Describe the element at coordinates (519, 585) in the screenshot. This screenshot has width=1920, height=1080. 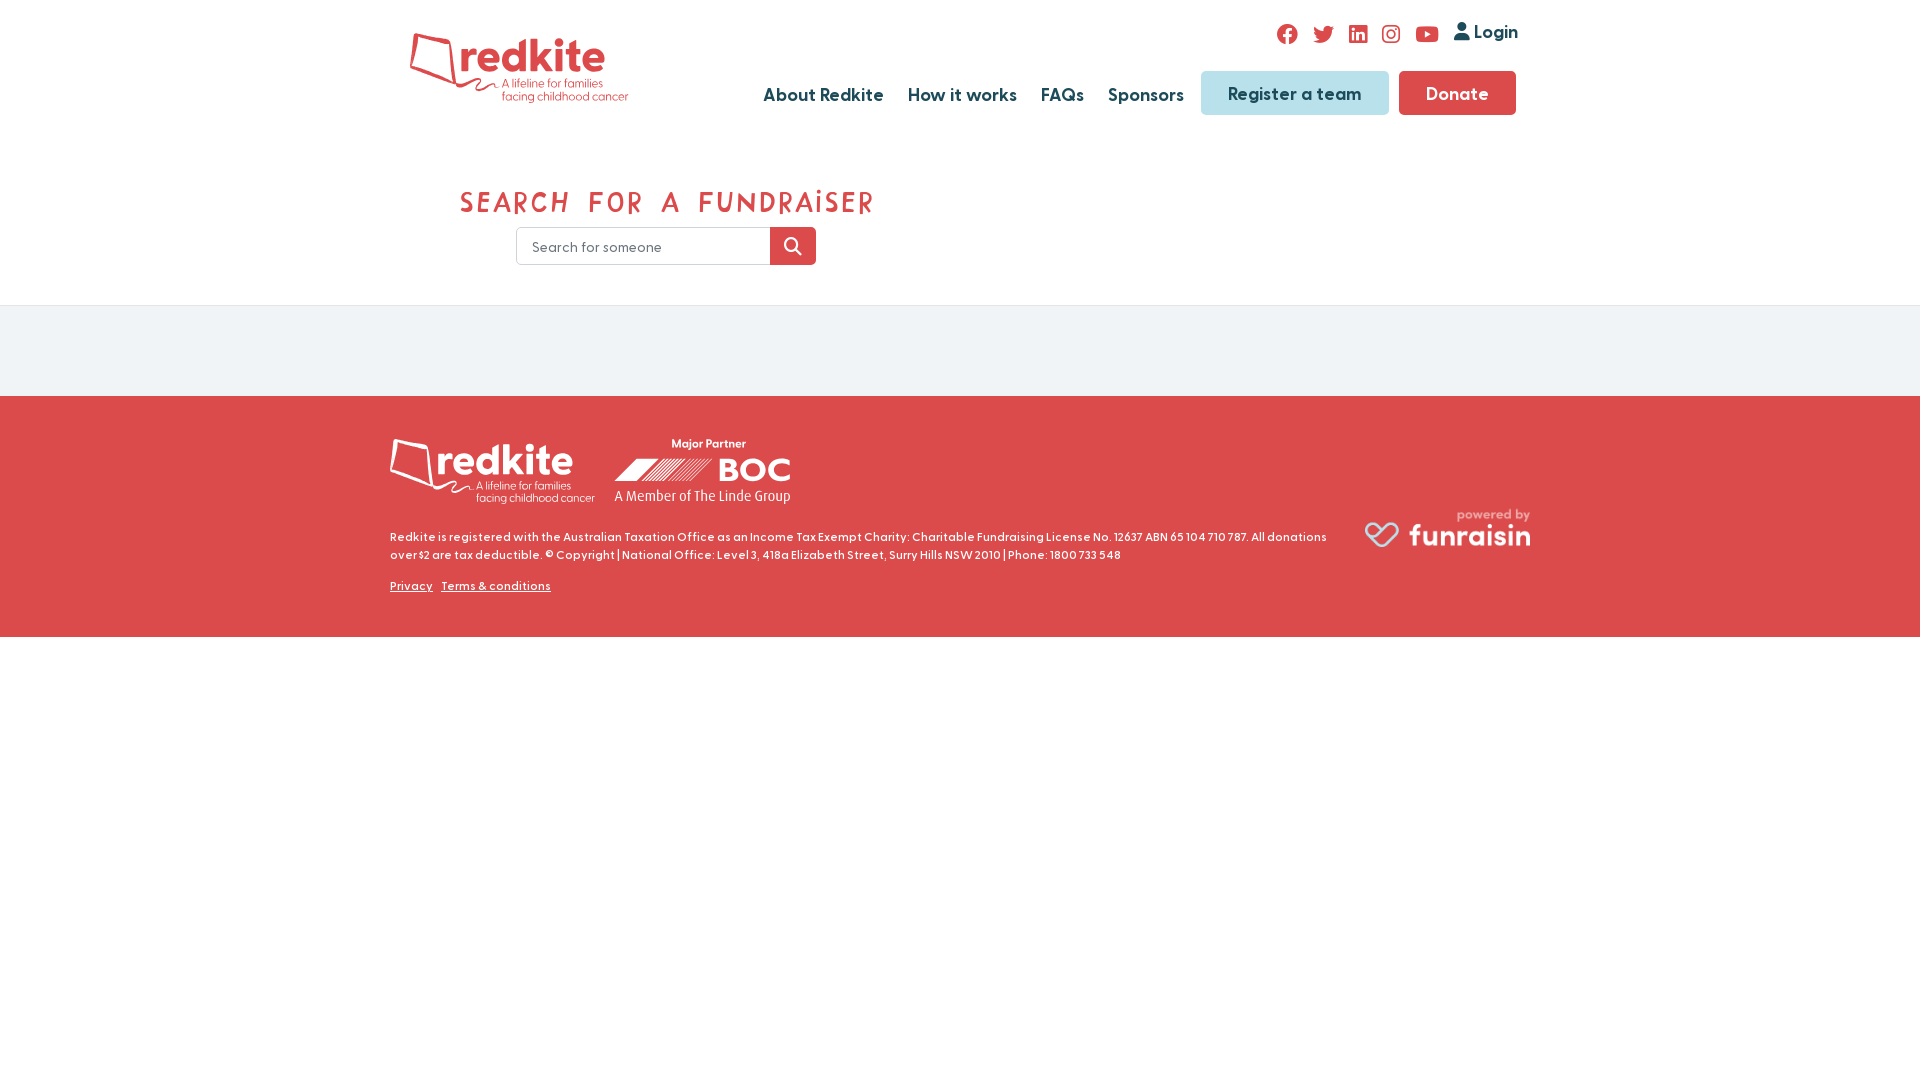
I see `conditions` at that location.